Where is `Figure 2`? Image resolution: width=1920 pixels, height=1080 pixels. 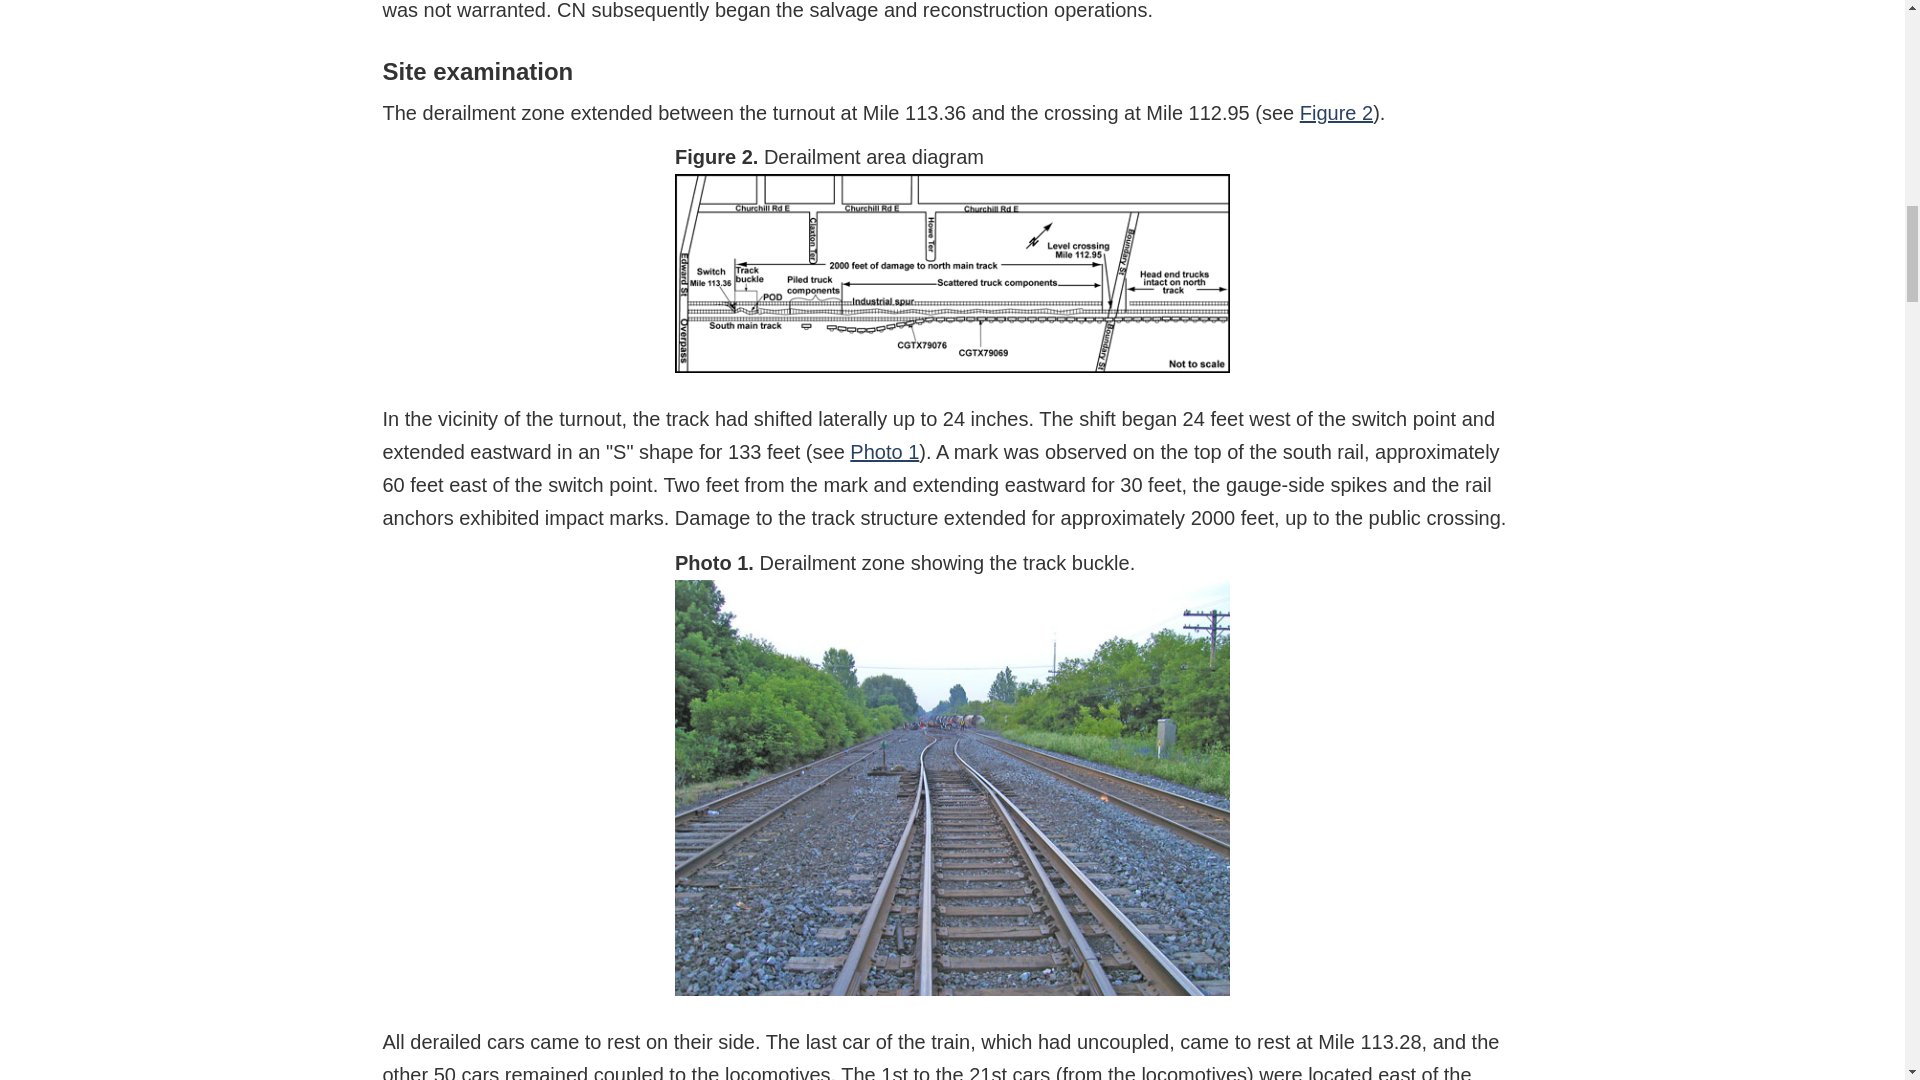
Figure 2 is located at coordinates (1336, 112).